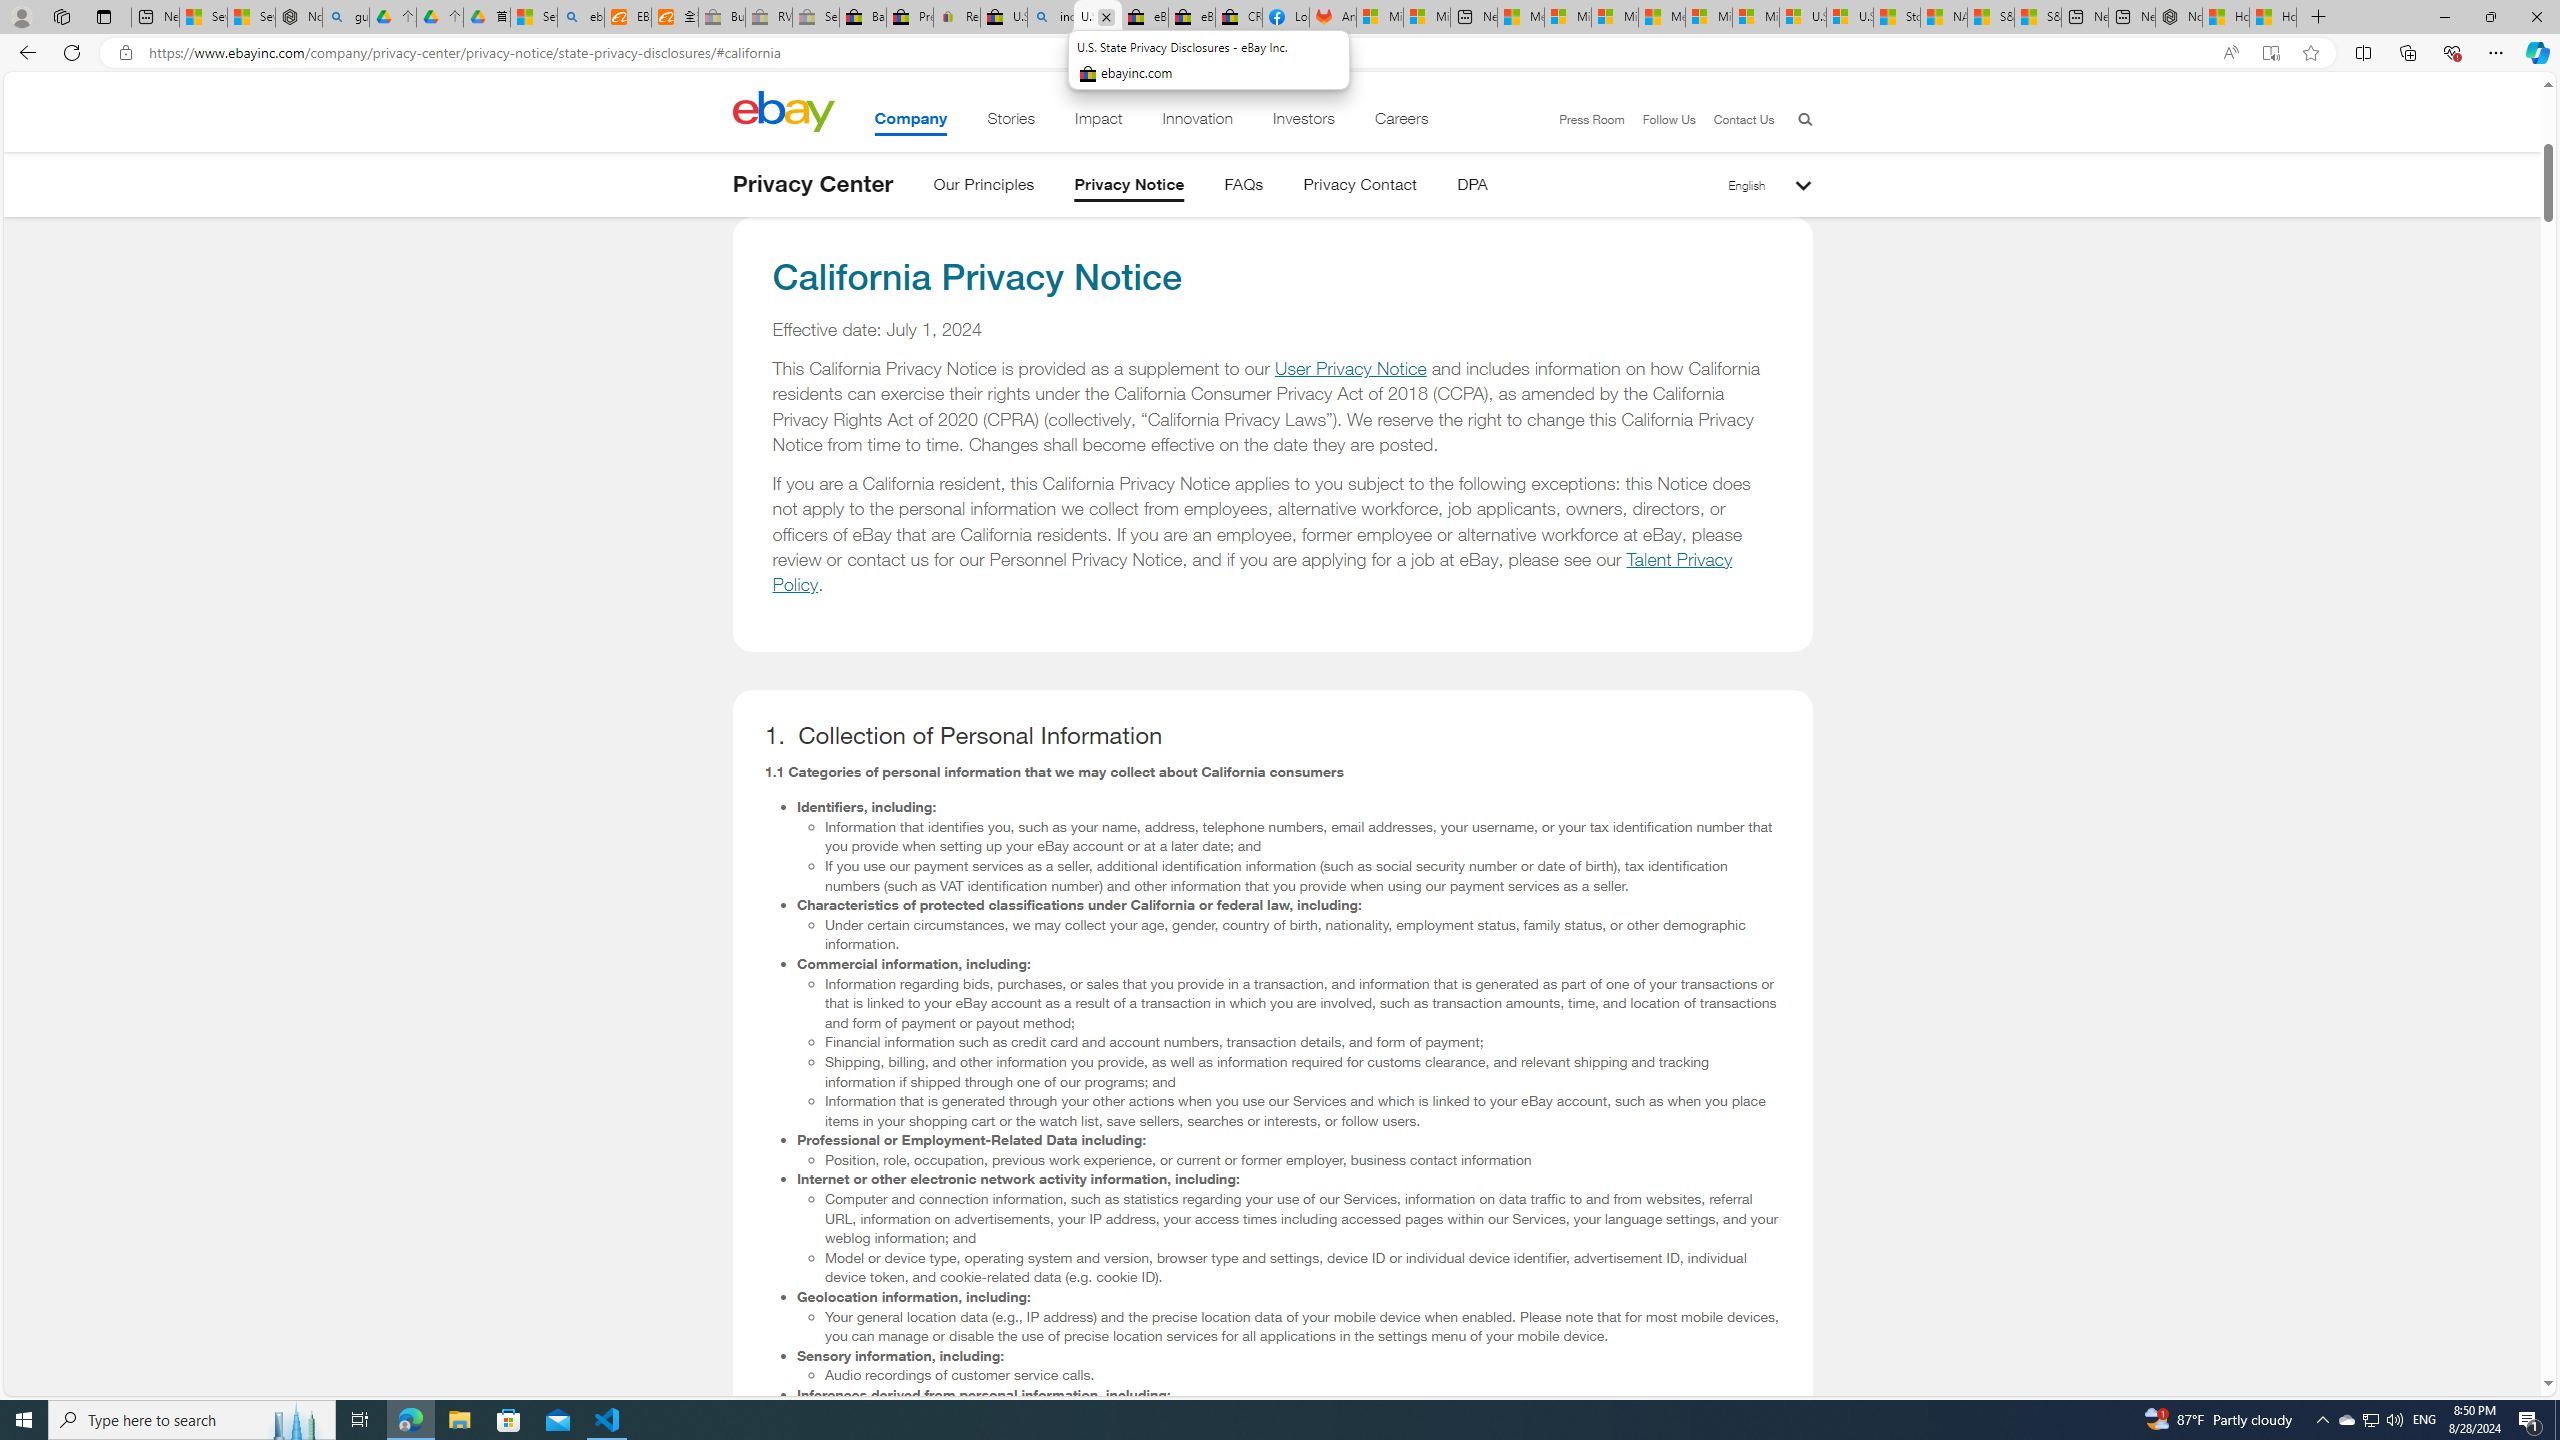 The image size is (2560, 1440). I want to click on Audio recordings of customer service calls., so click(1302, 1375).